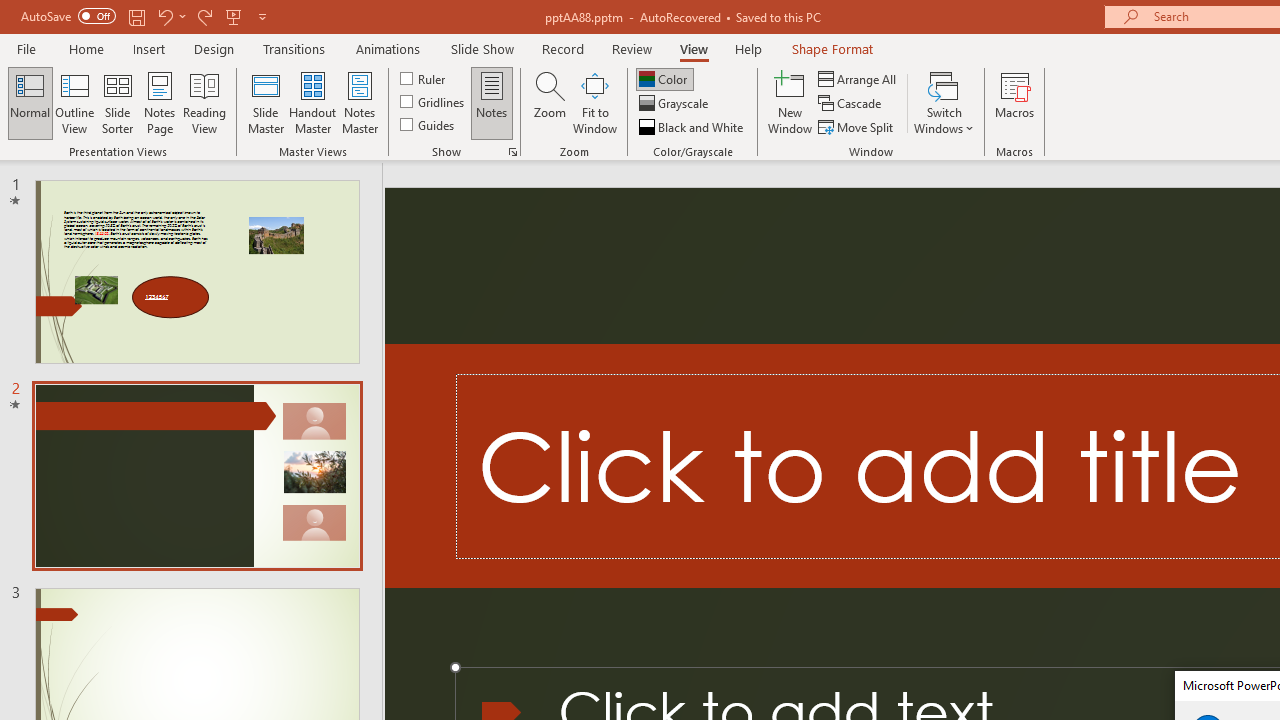  What do you see at coordinates (160, 102) in the screenshot?
I see `Notes Page` at bounding box center [160, 102].